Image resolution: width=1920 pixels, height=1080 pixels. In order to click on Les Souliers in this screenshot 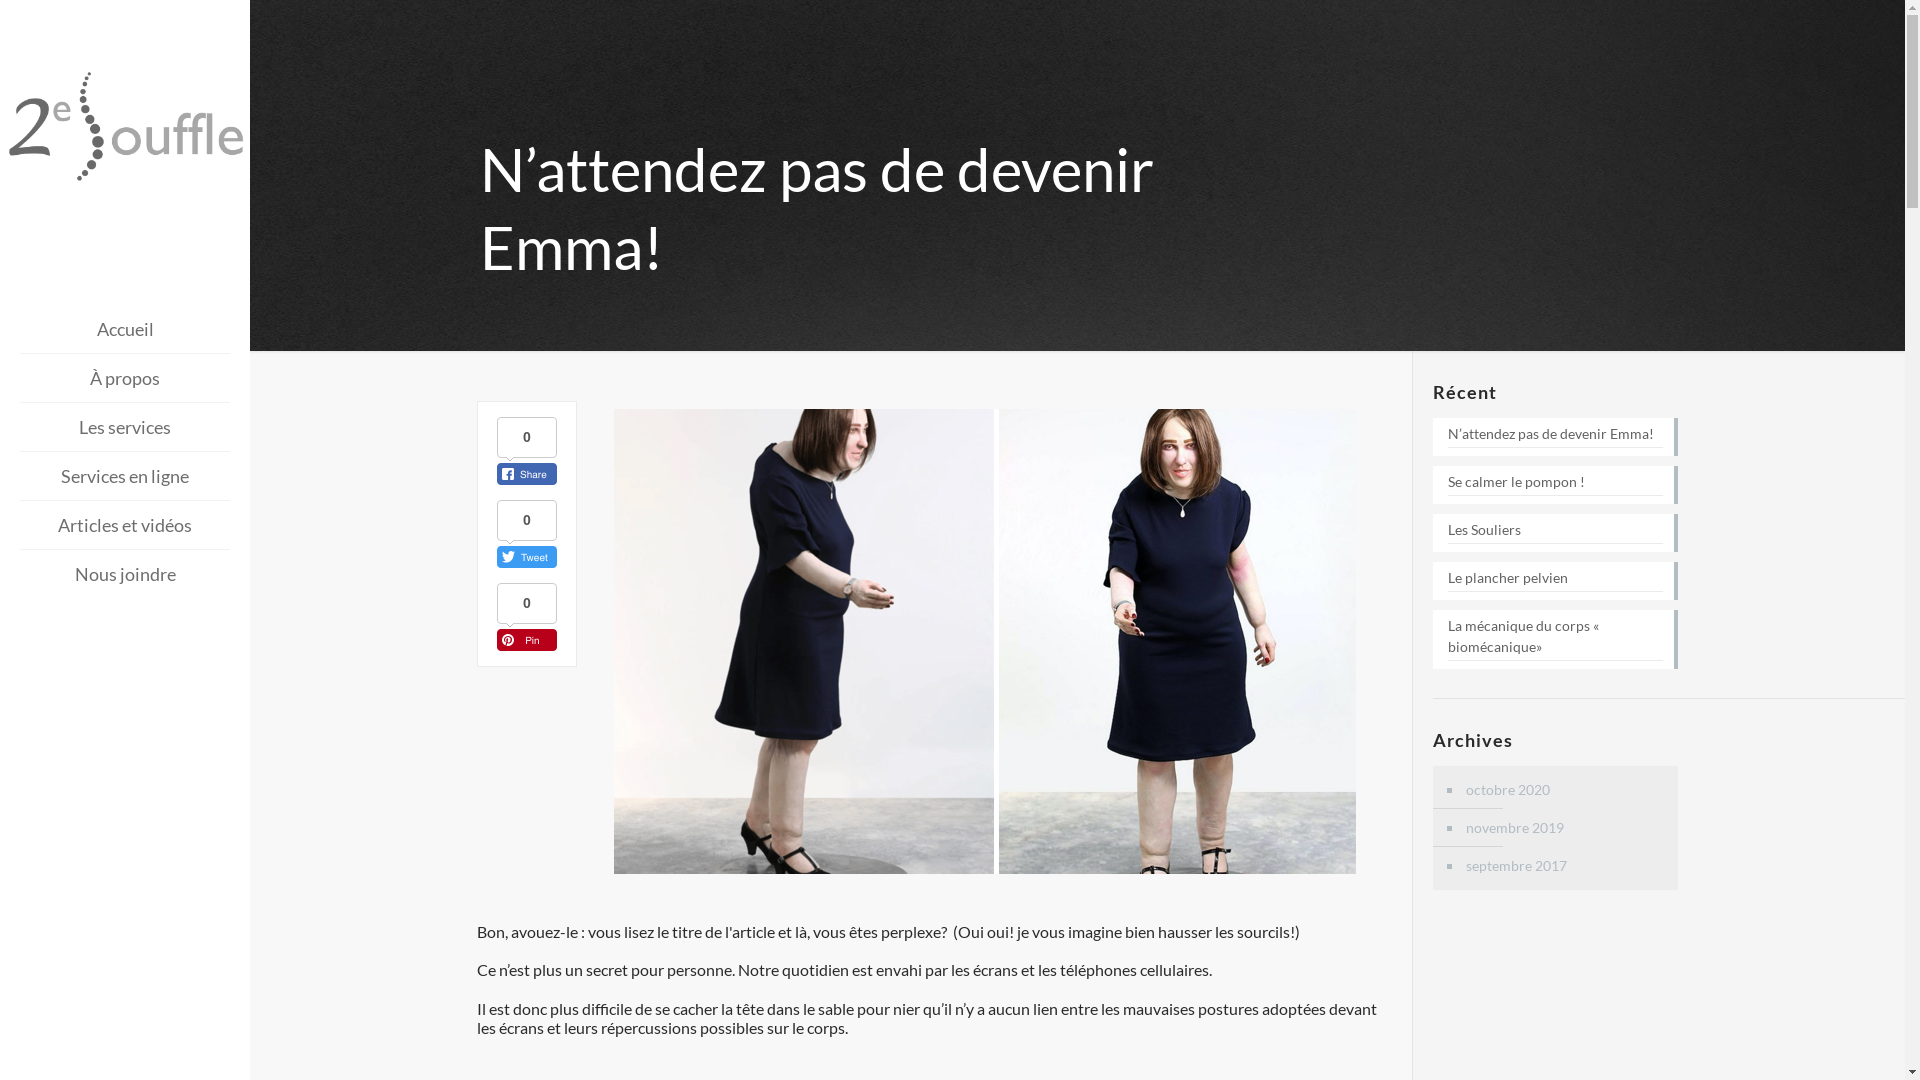, I will do `click(1555, 532)`.